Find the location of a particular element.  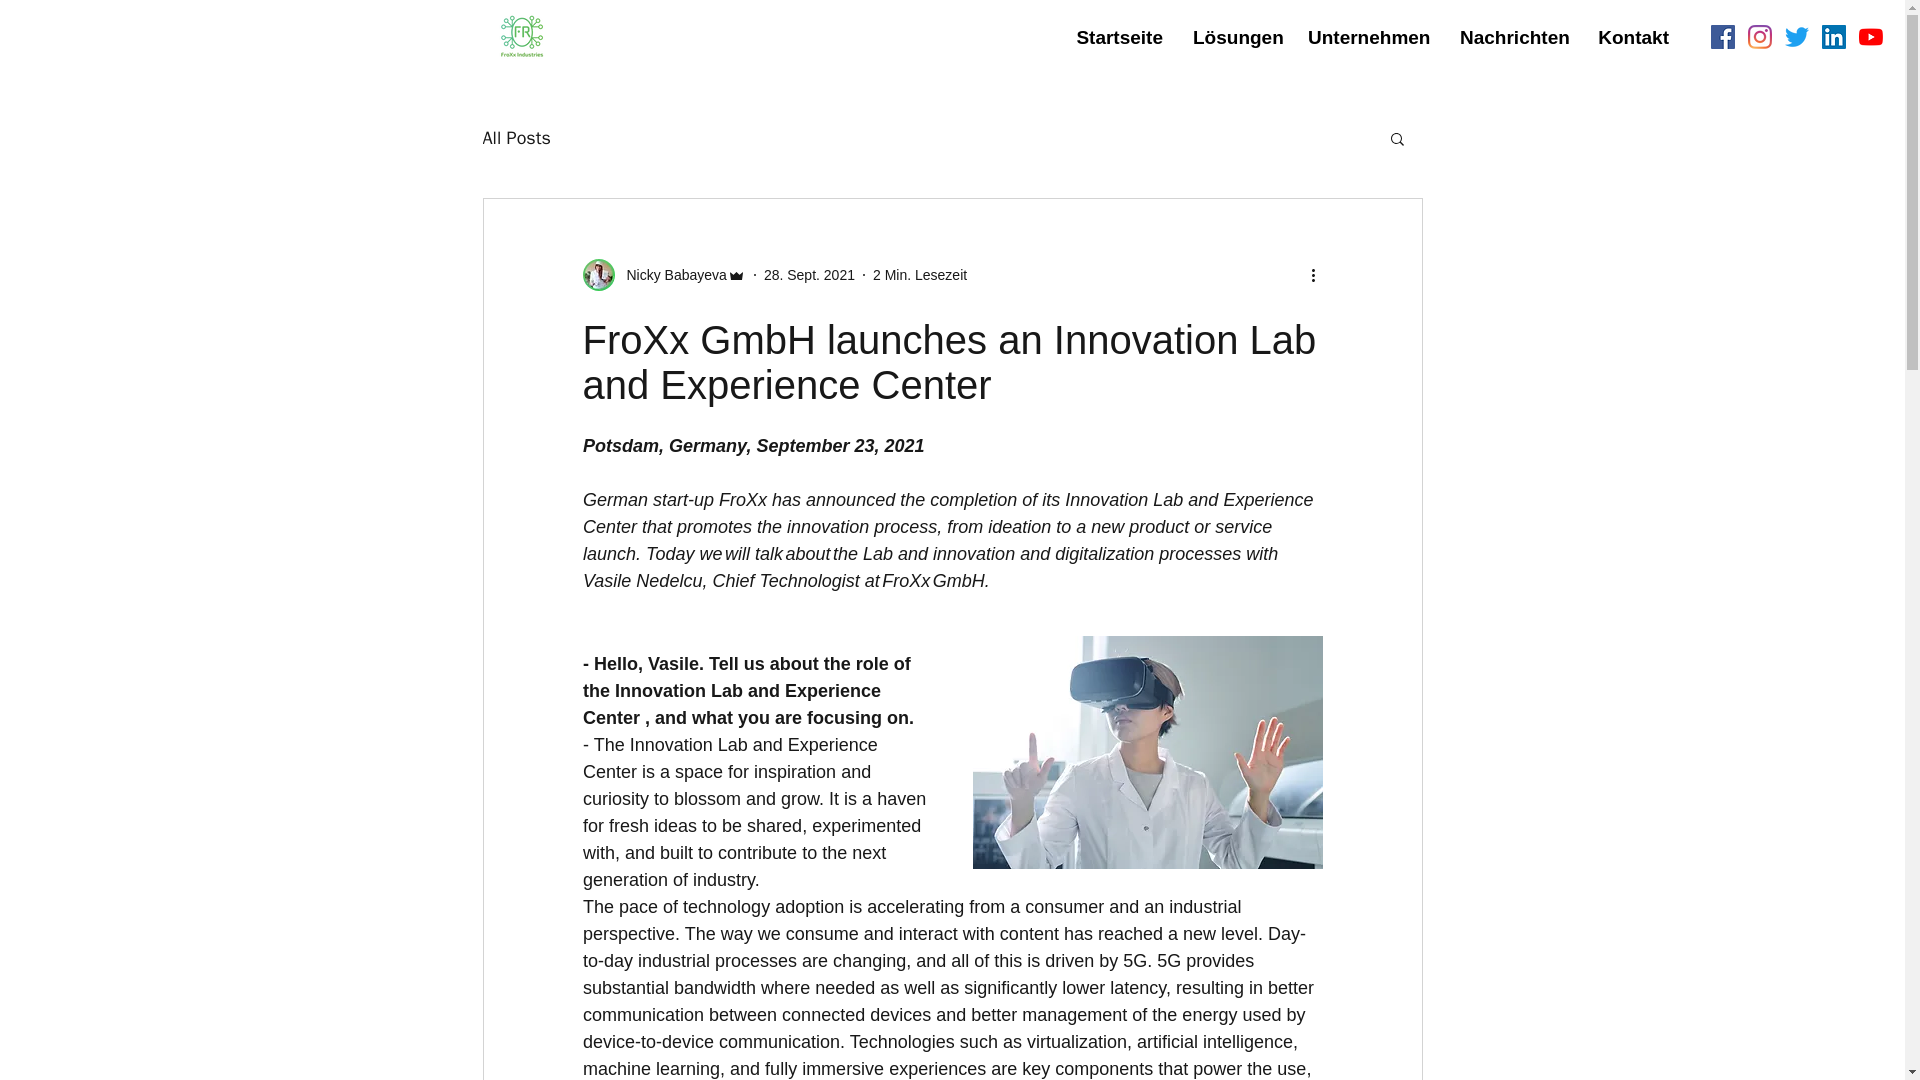

Startseite is located at coordinates (1118, 36).